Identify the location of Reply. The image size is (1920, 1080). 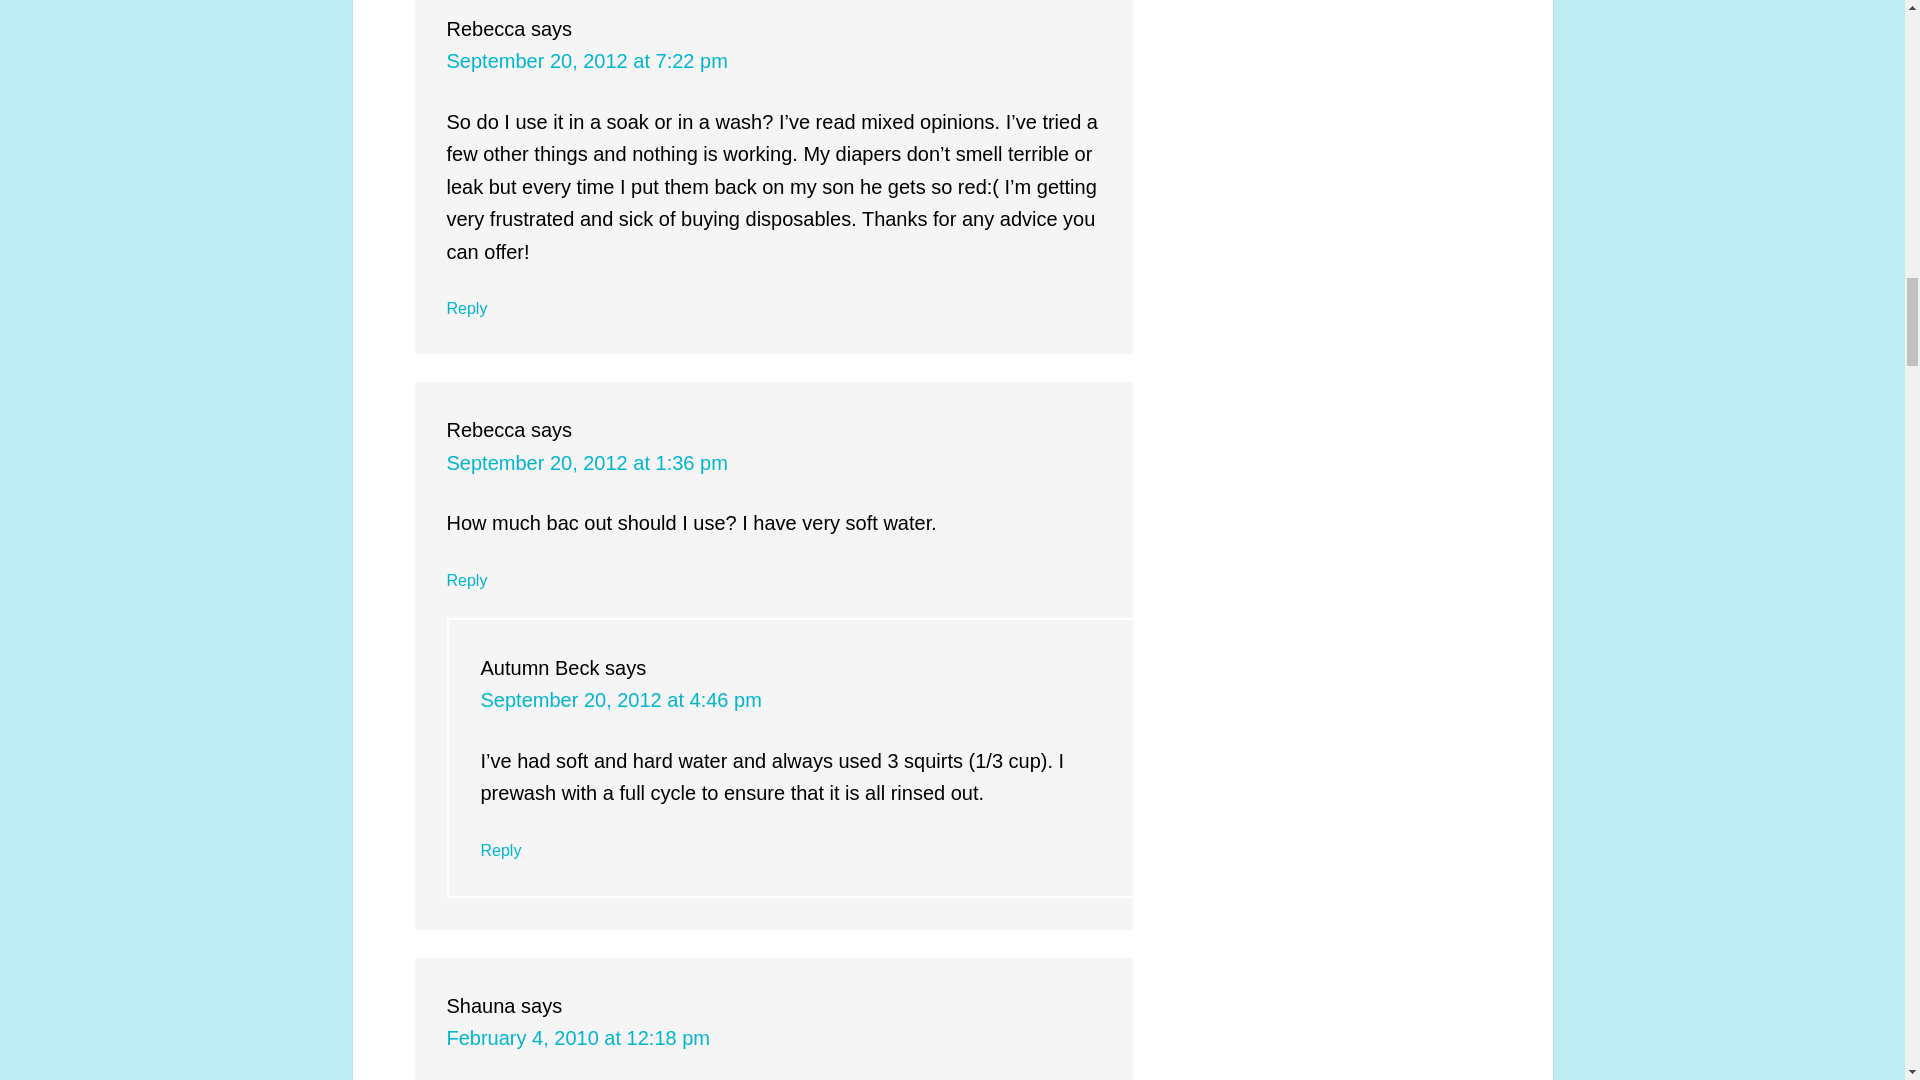
(466, 580).